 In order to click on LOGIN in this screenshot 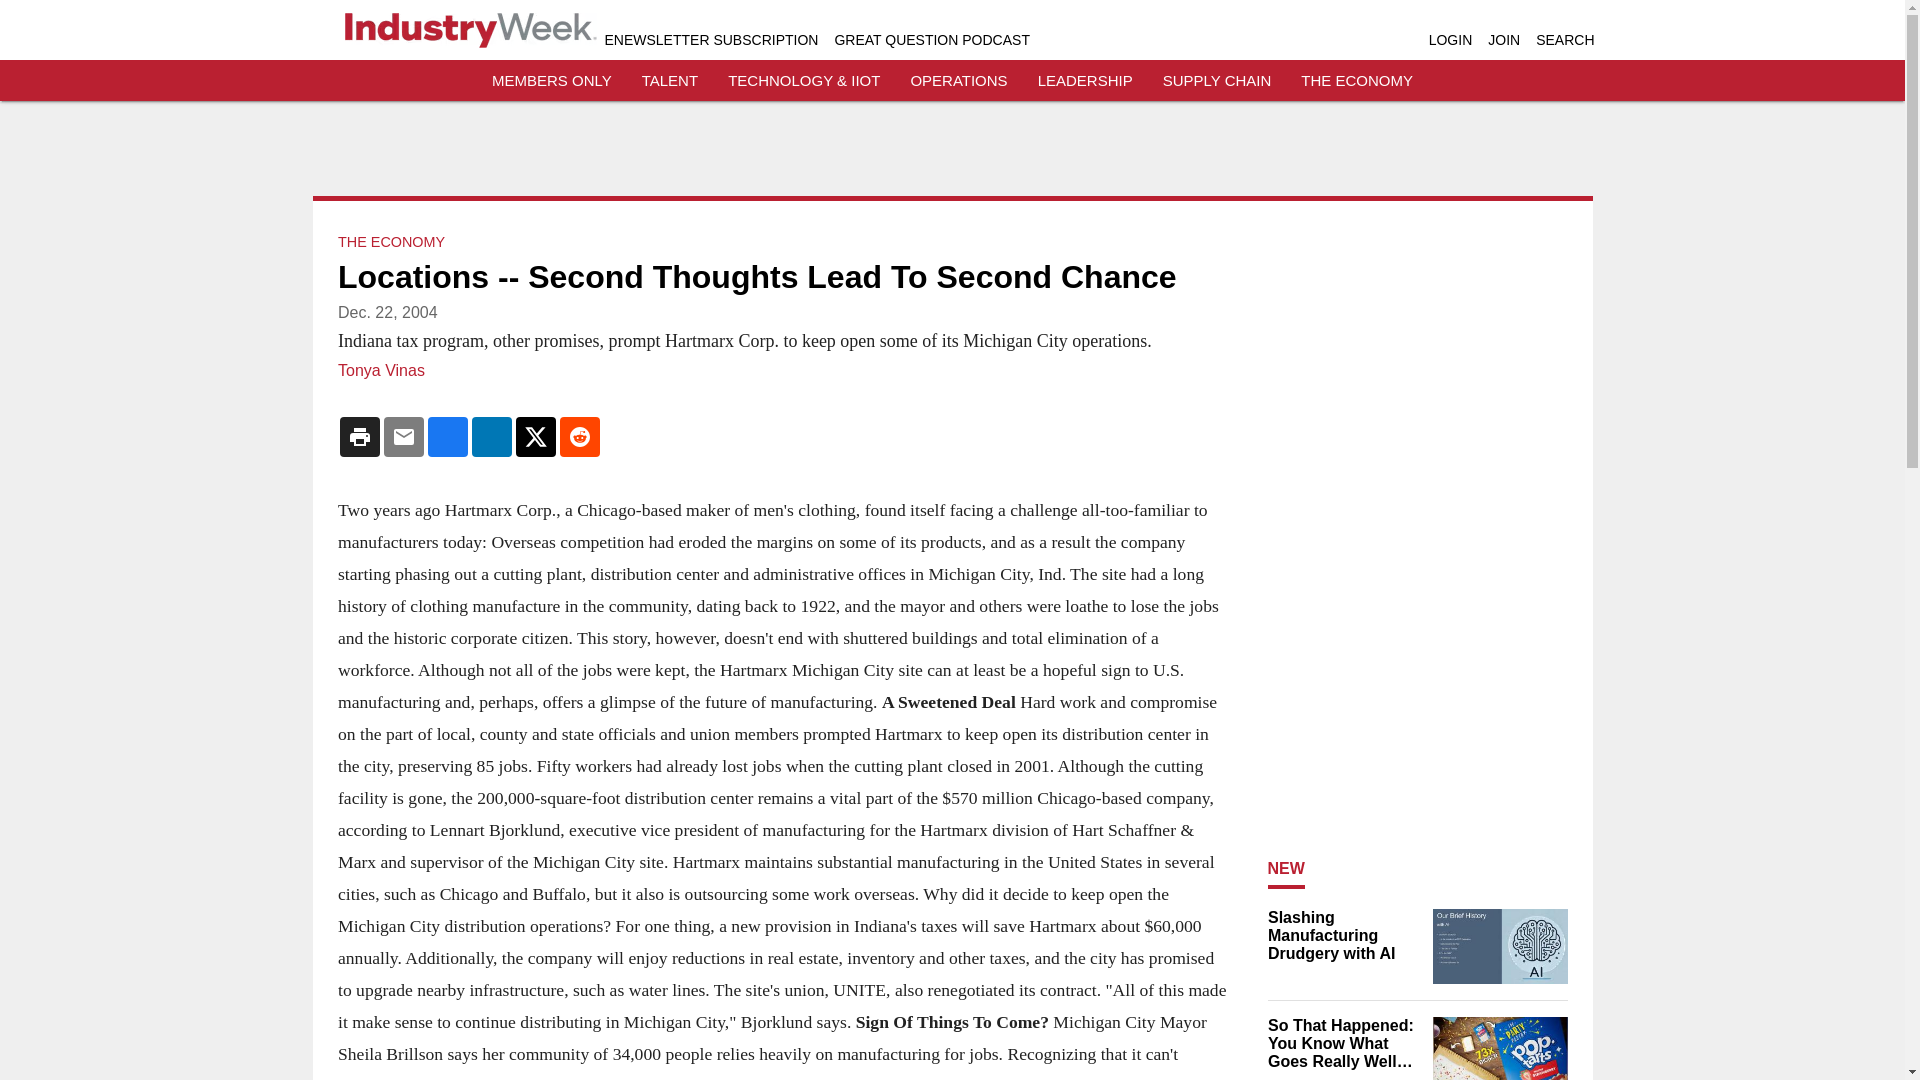, I will do `click(1450, 40)`.